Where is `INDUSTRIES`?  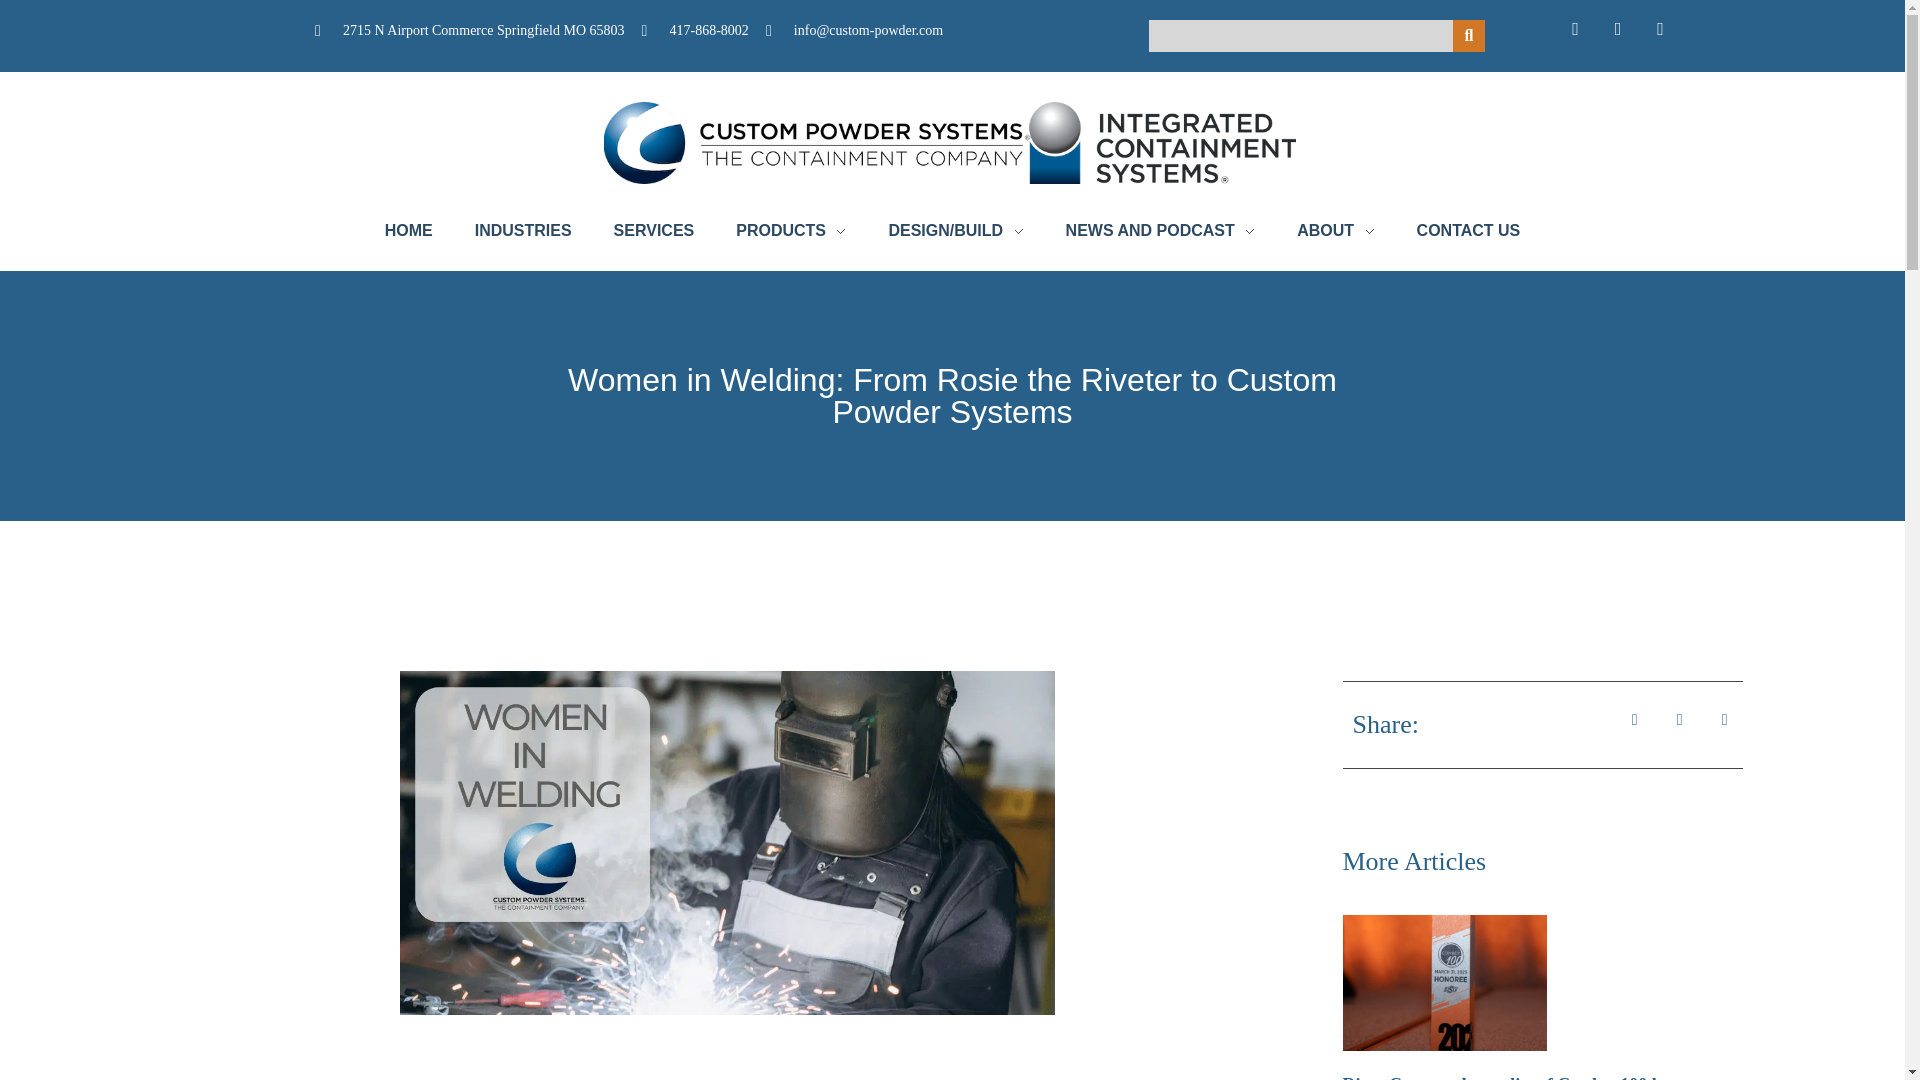 INDUSTRIES is located at coordinates (523, 231).